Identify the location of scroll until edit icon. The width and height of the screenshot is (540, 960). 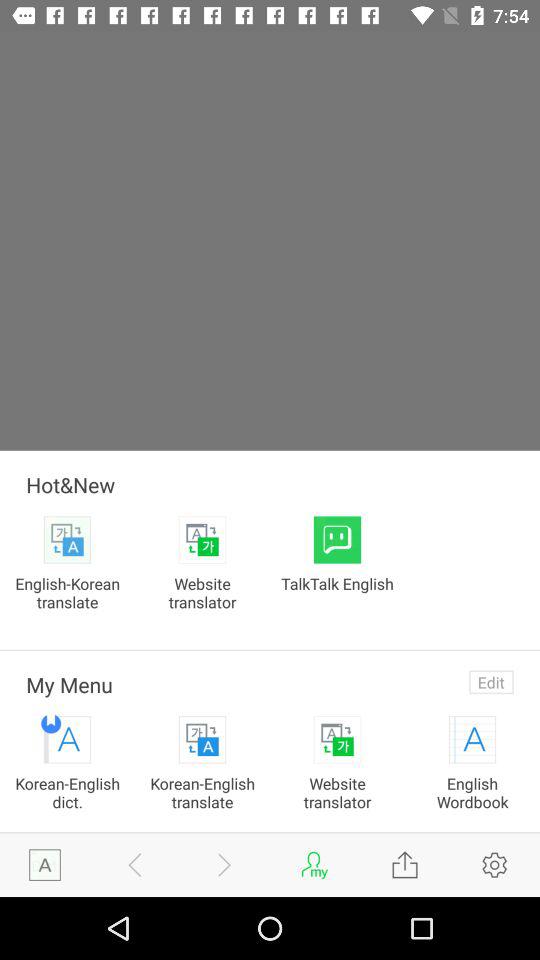
(491, 682).